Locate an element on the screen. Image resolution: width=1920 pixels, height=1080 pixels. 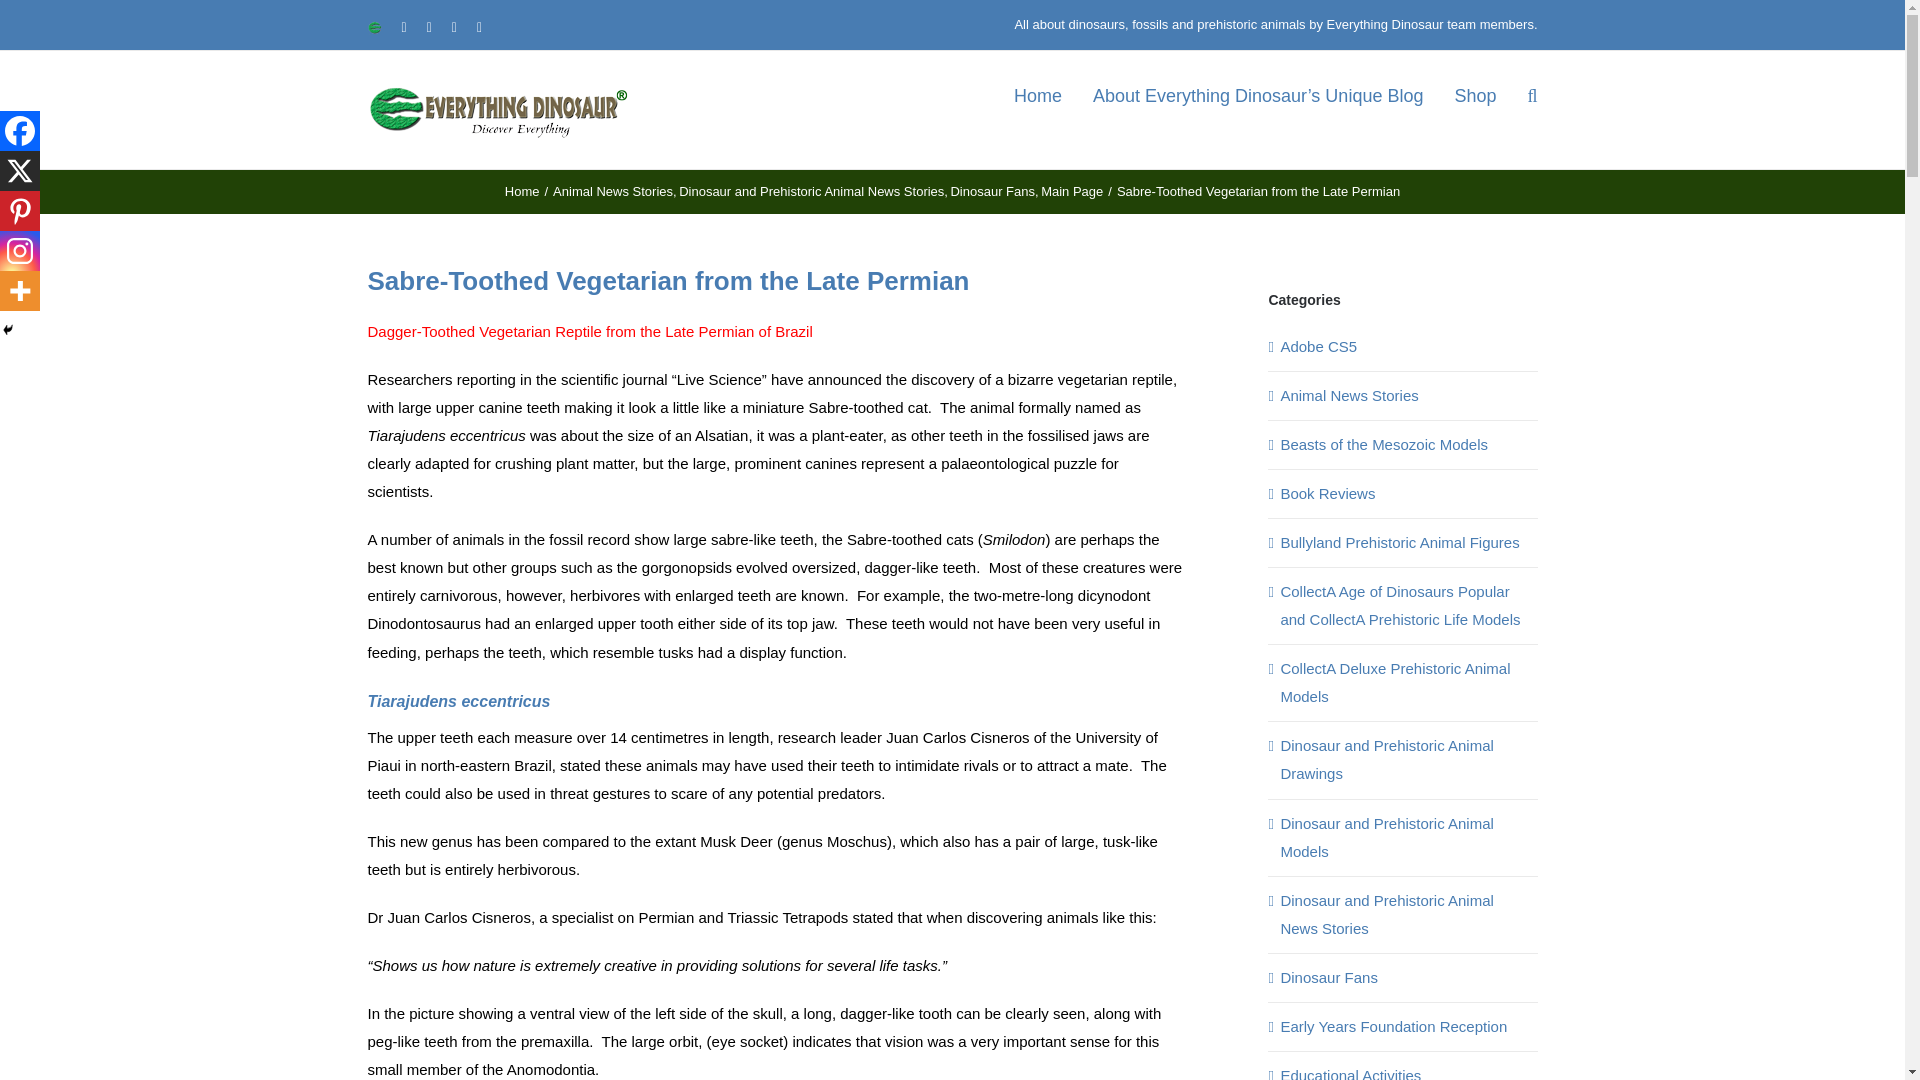
Hide is located at coordinates (8, 330).